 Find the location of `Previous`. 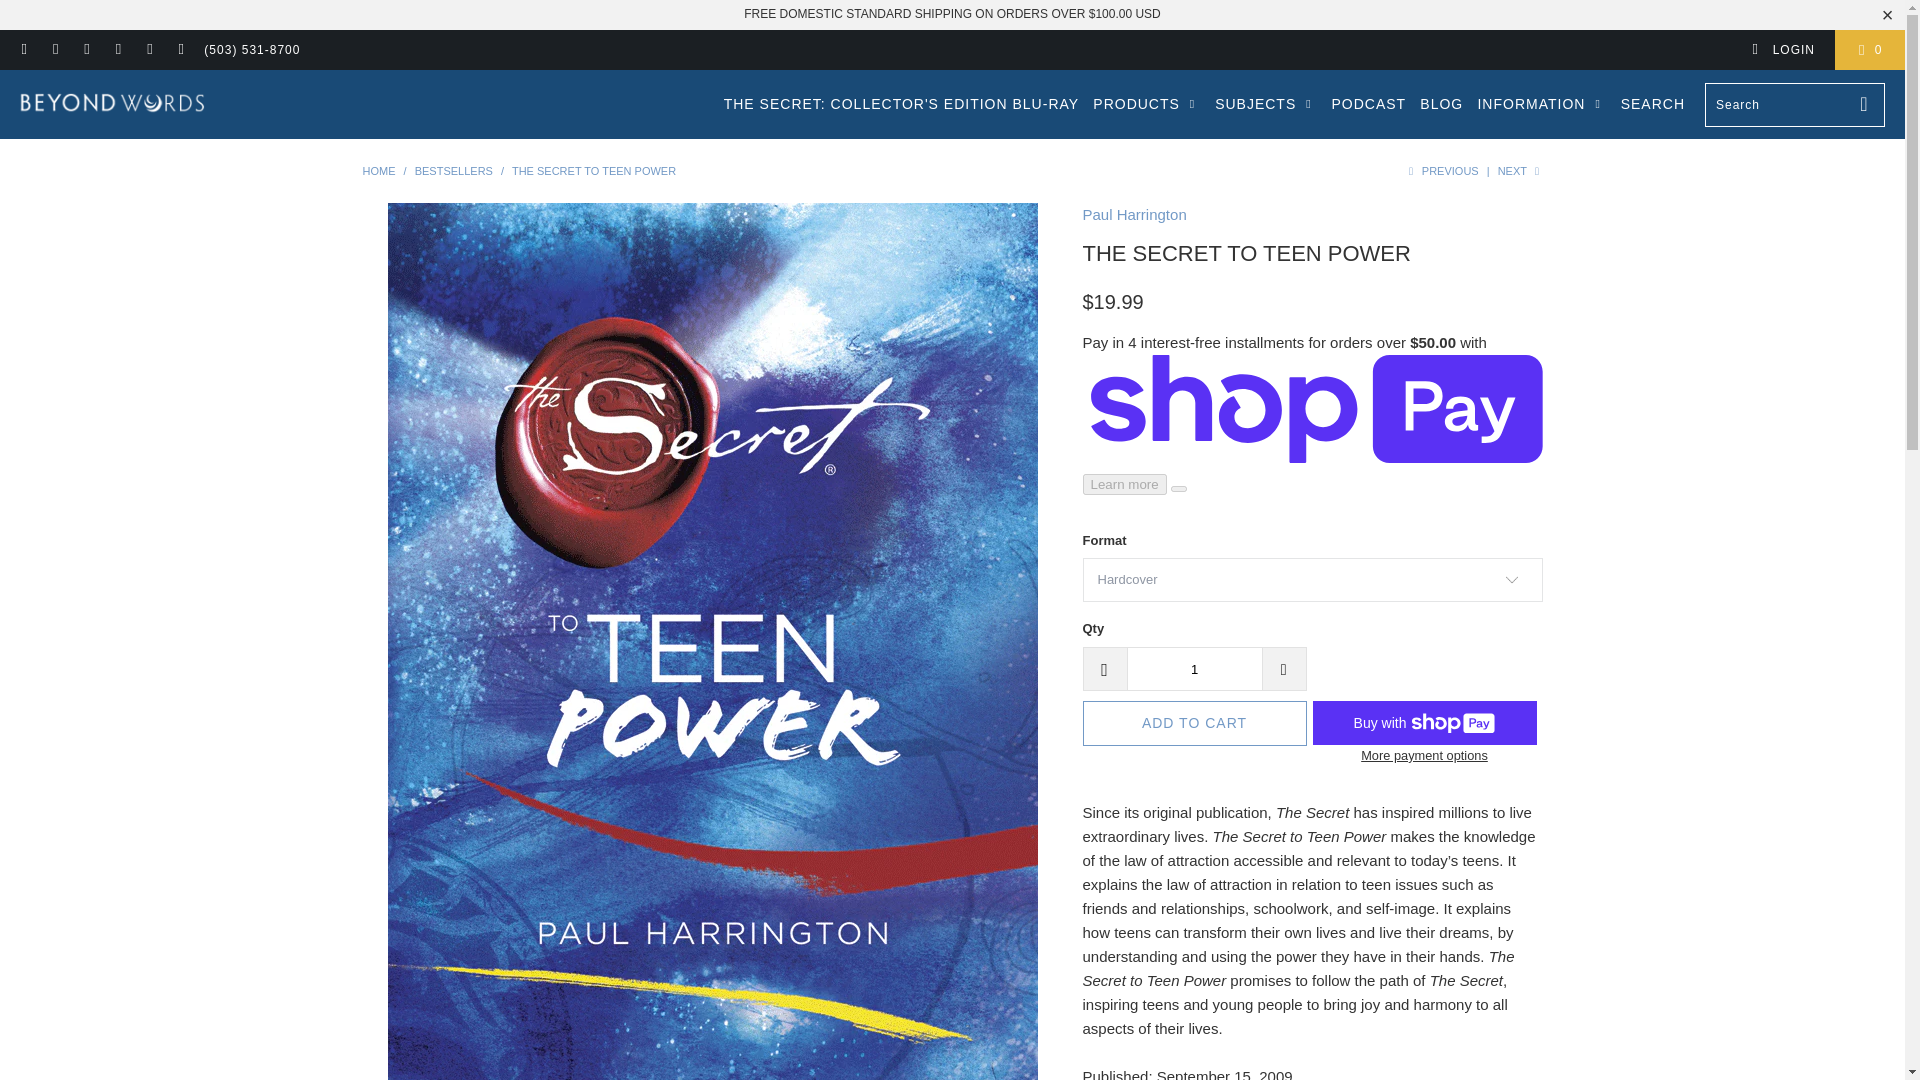

Previous is located at coordinates (1440, 171).